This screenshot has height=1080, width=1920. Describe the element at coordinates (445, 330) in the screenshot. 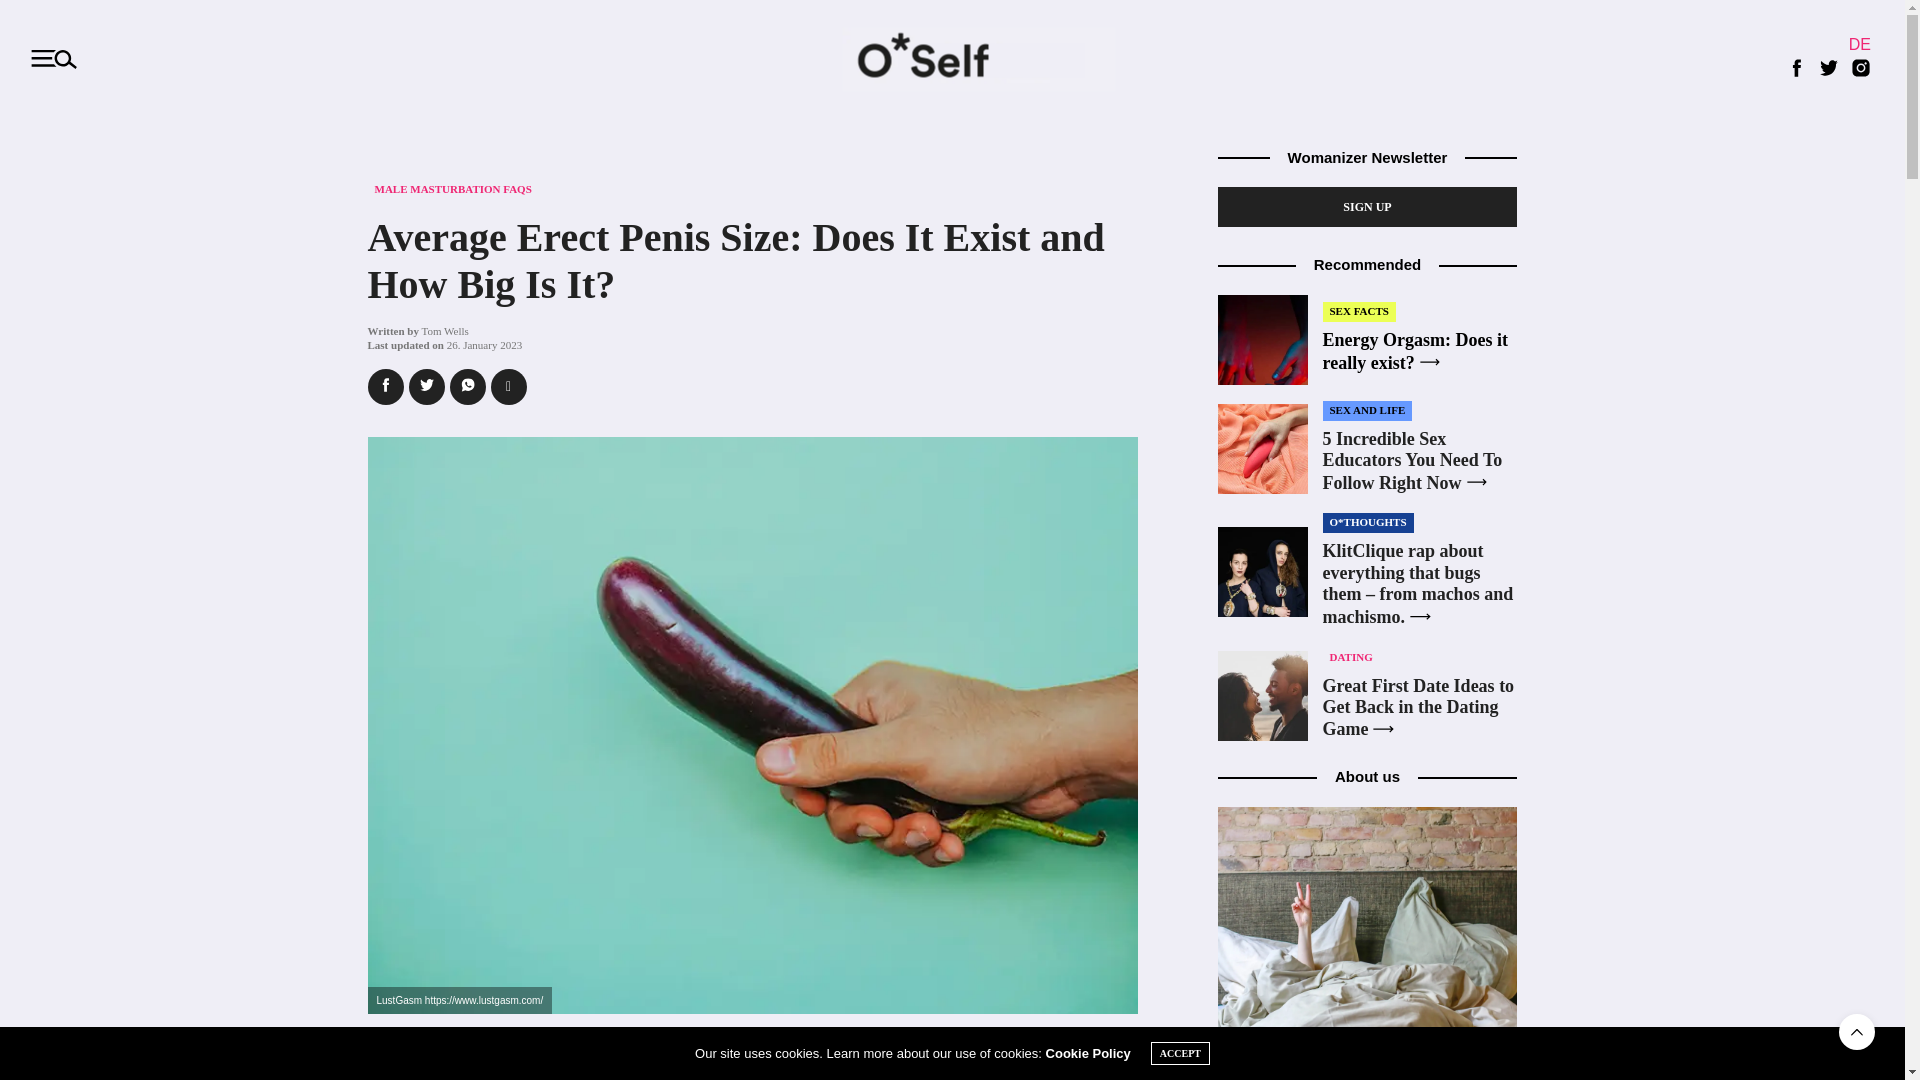

I see `Posts by Tom Wells` at that location.